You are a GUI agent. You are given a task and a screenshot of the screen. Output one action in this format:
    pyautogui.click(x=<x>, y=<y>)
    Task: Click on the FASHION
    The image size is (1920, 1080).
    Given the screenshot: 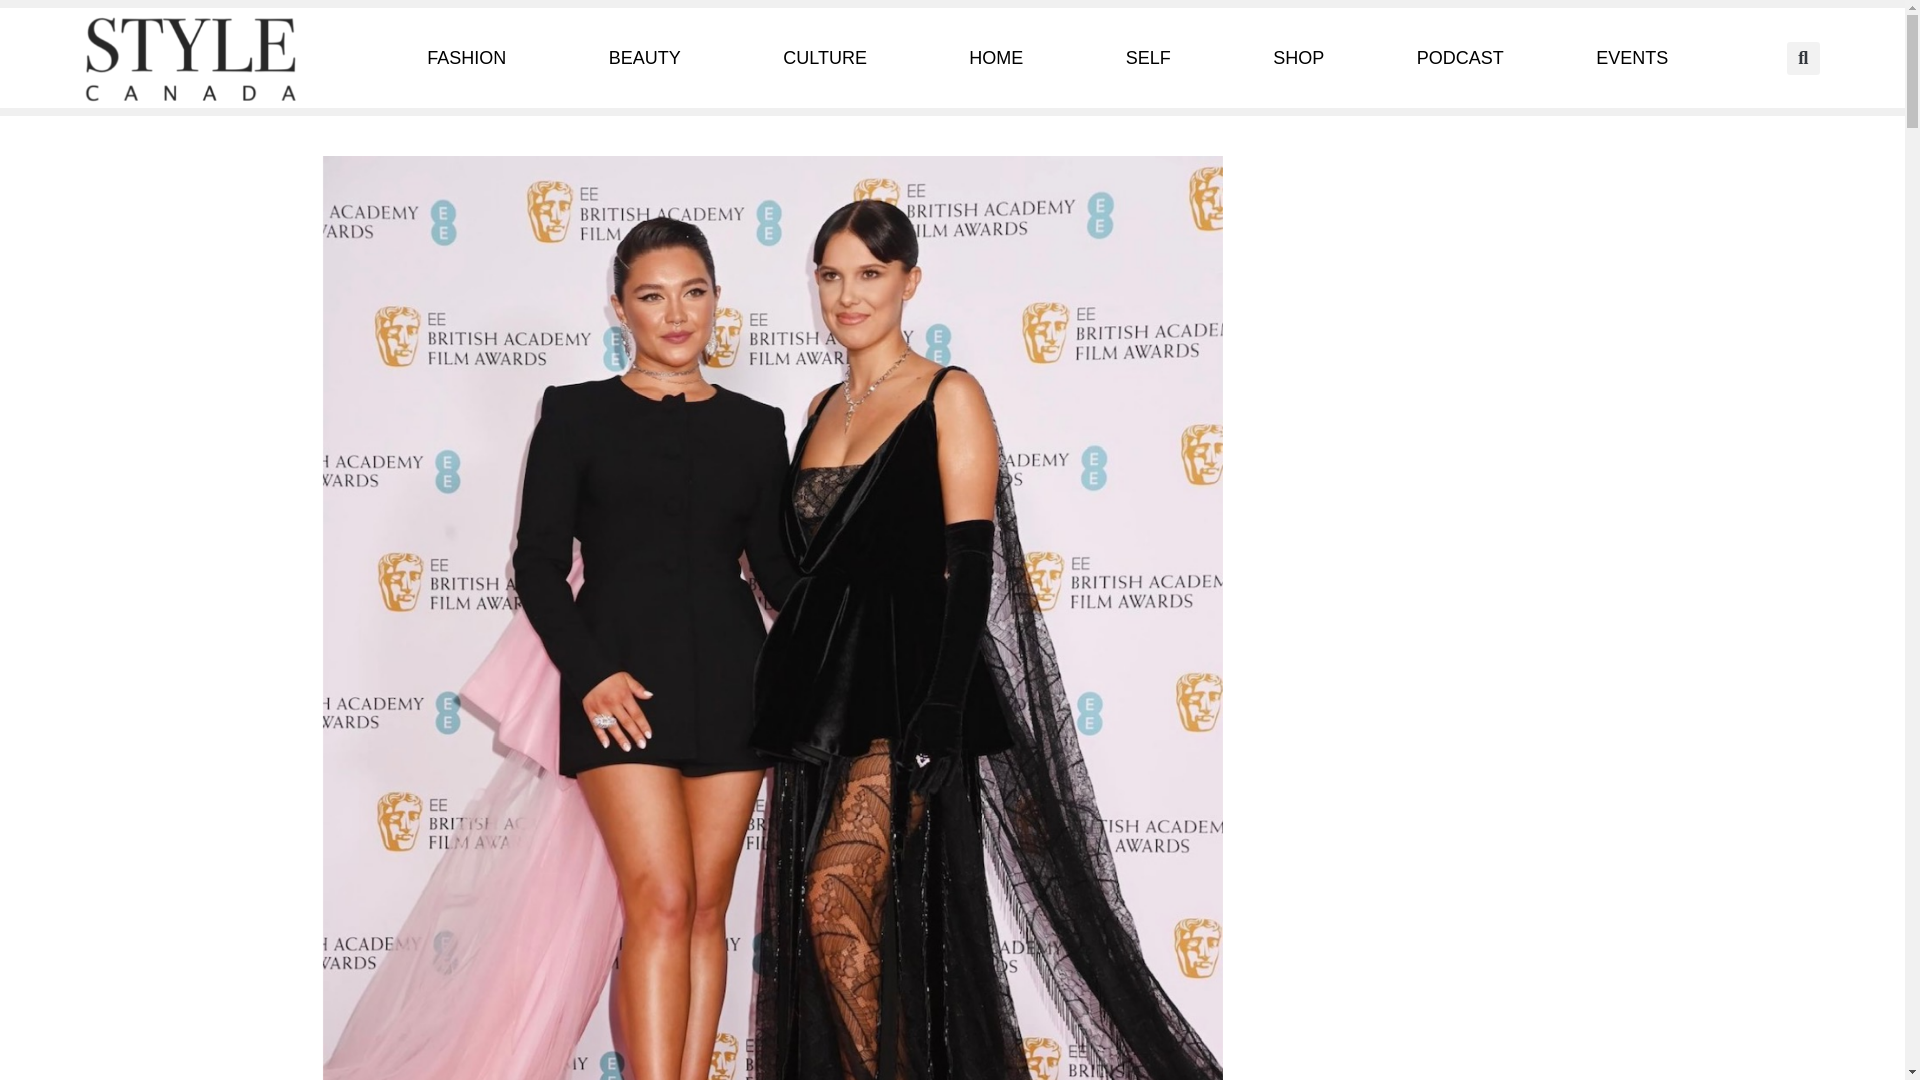 What is the action you would take?
    pyautogui.click(x=471, y=58)
    